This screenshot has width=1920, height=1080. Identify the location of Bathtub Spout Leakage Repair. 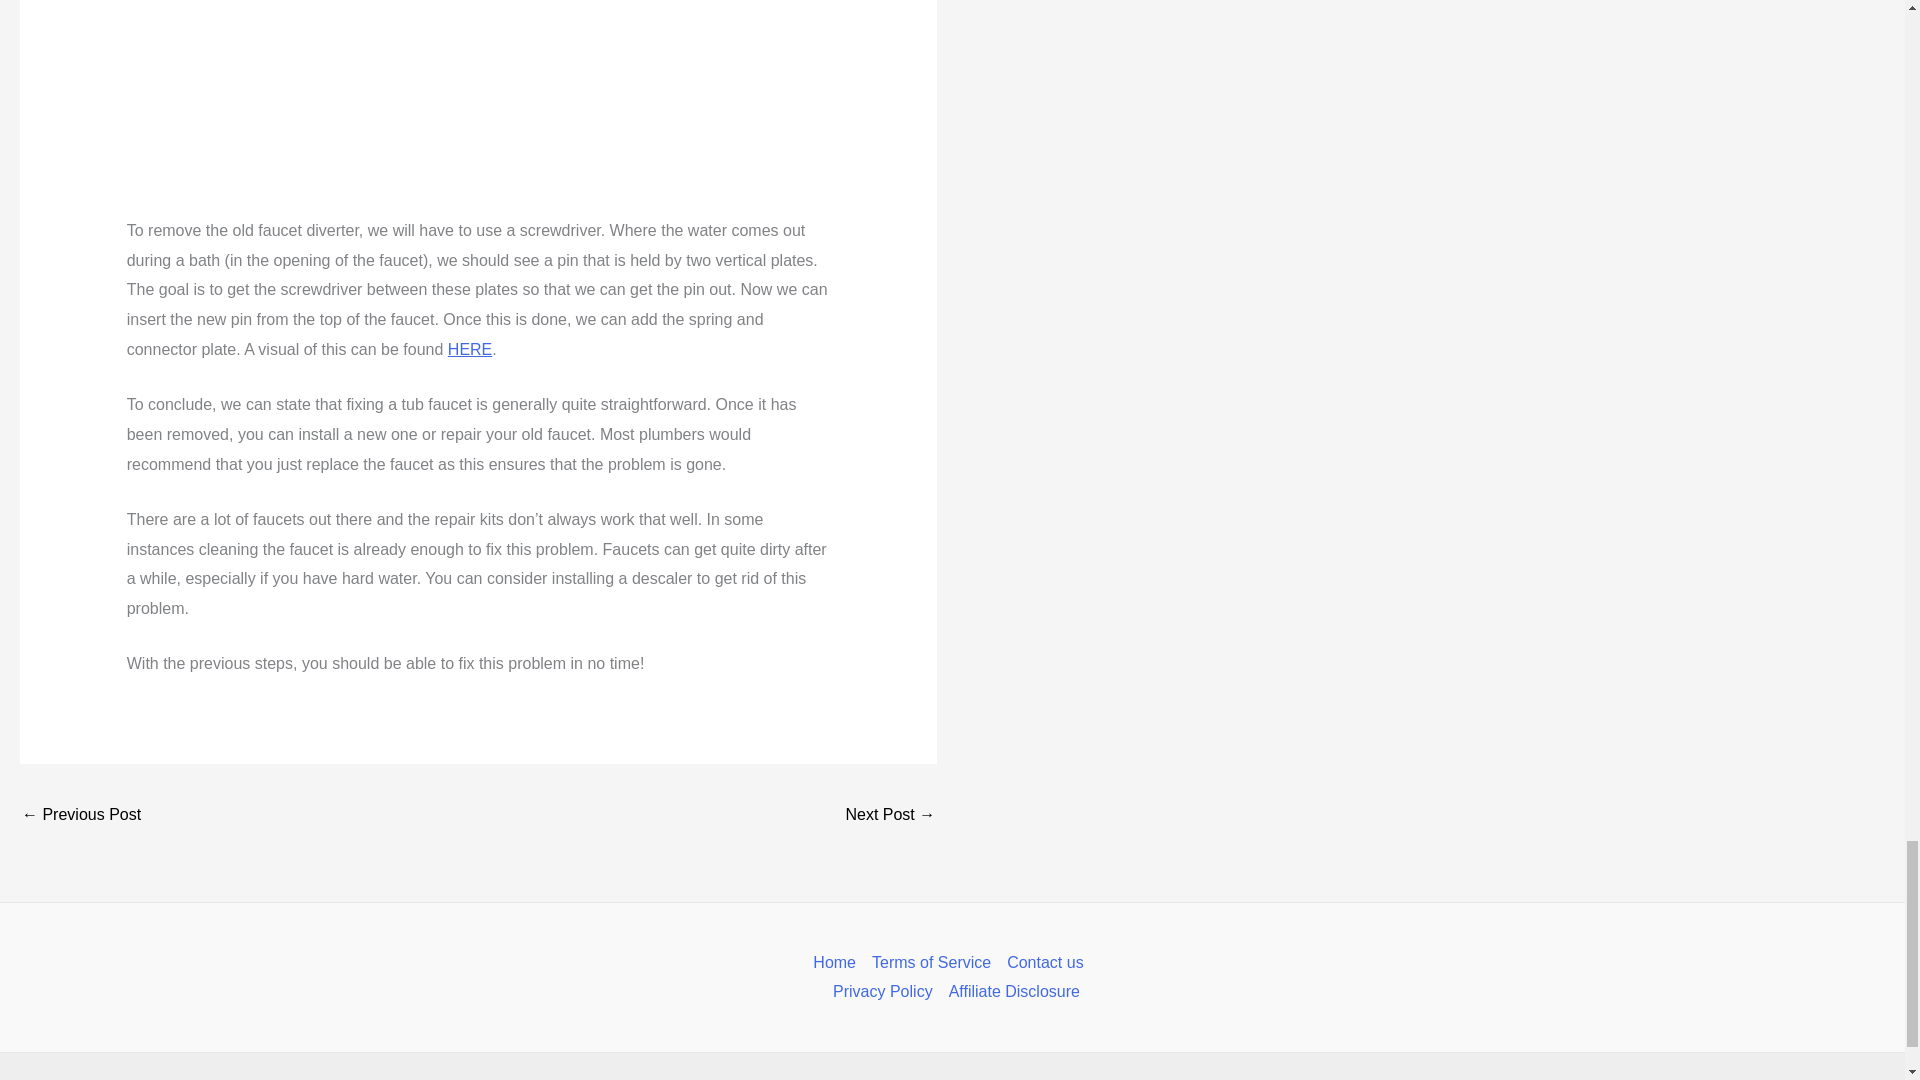
(478, 108).